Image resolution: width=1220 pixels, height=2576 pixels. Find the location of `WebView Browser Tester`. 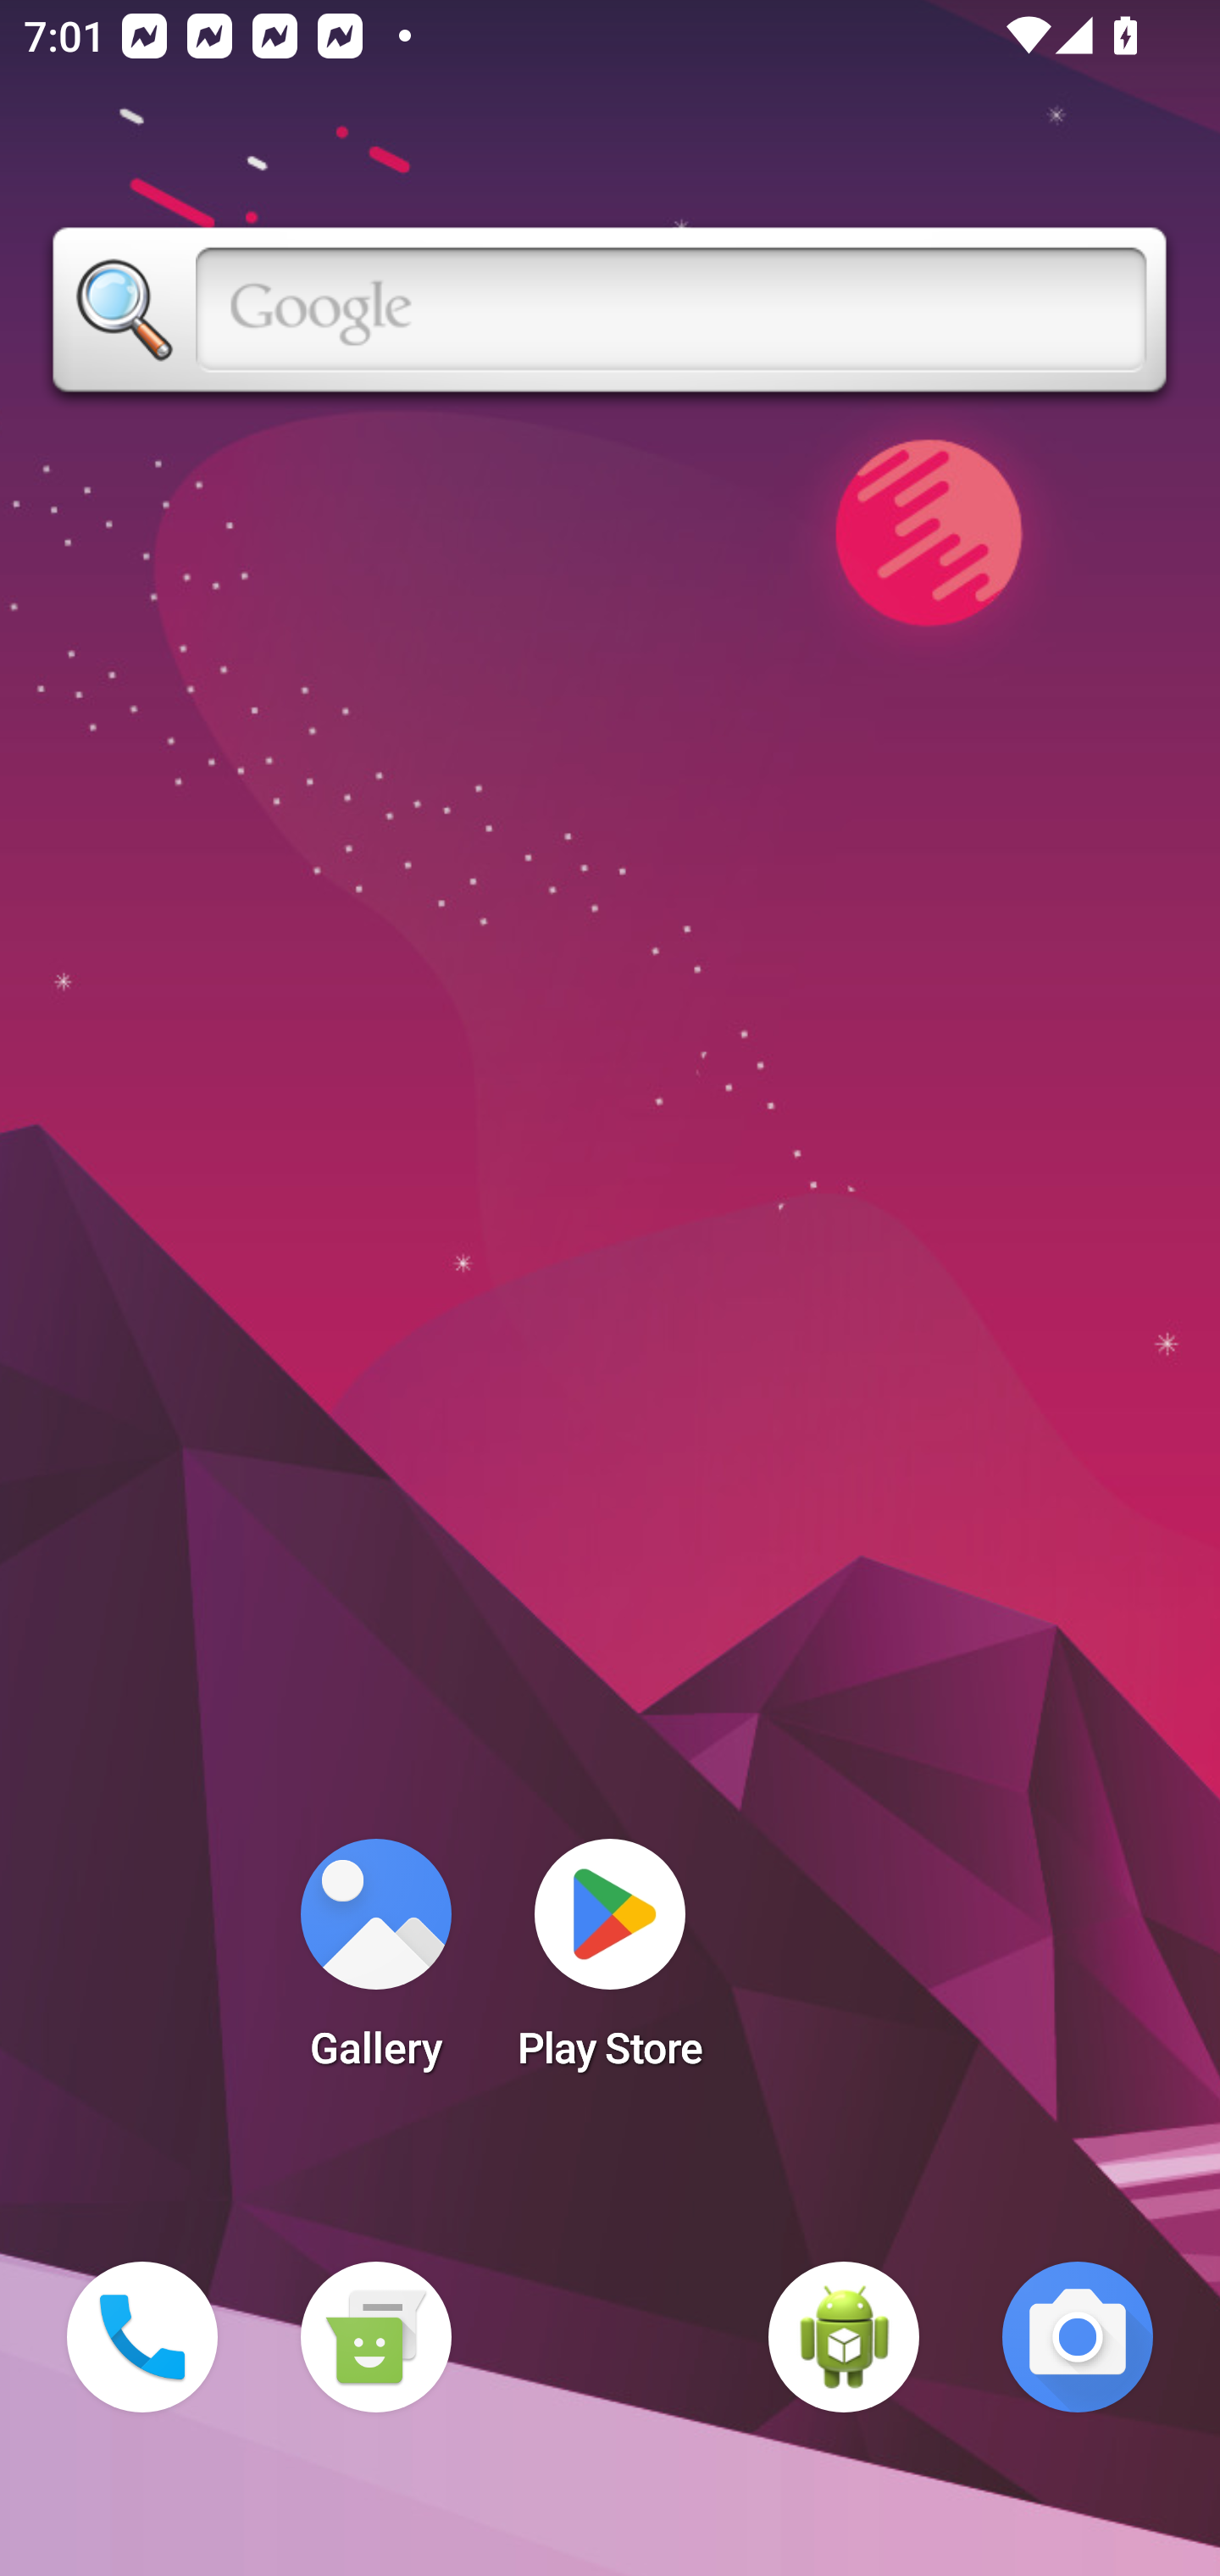

WebView Browser Tester is located at coordinates (844, 2337).